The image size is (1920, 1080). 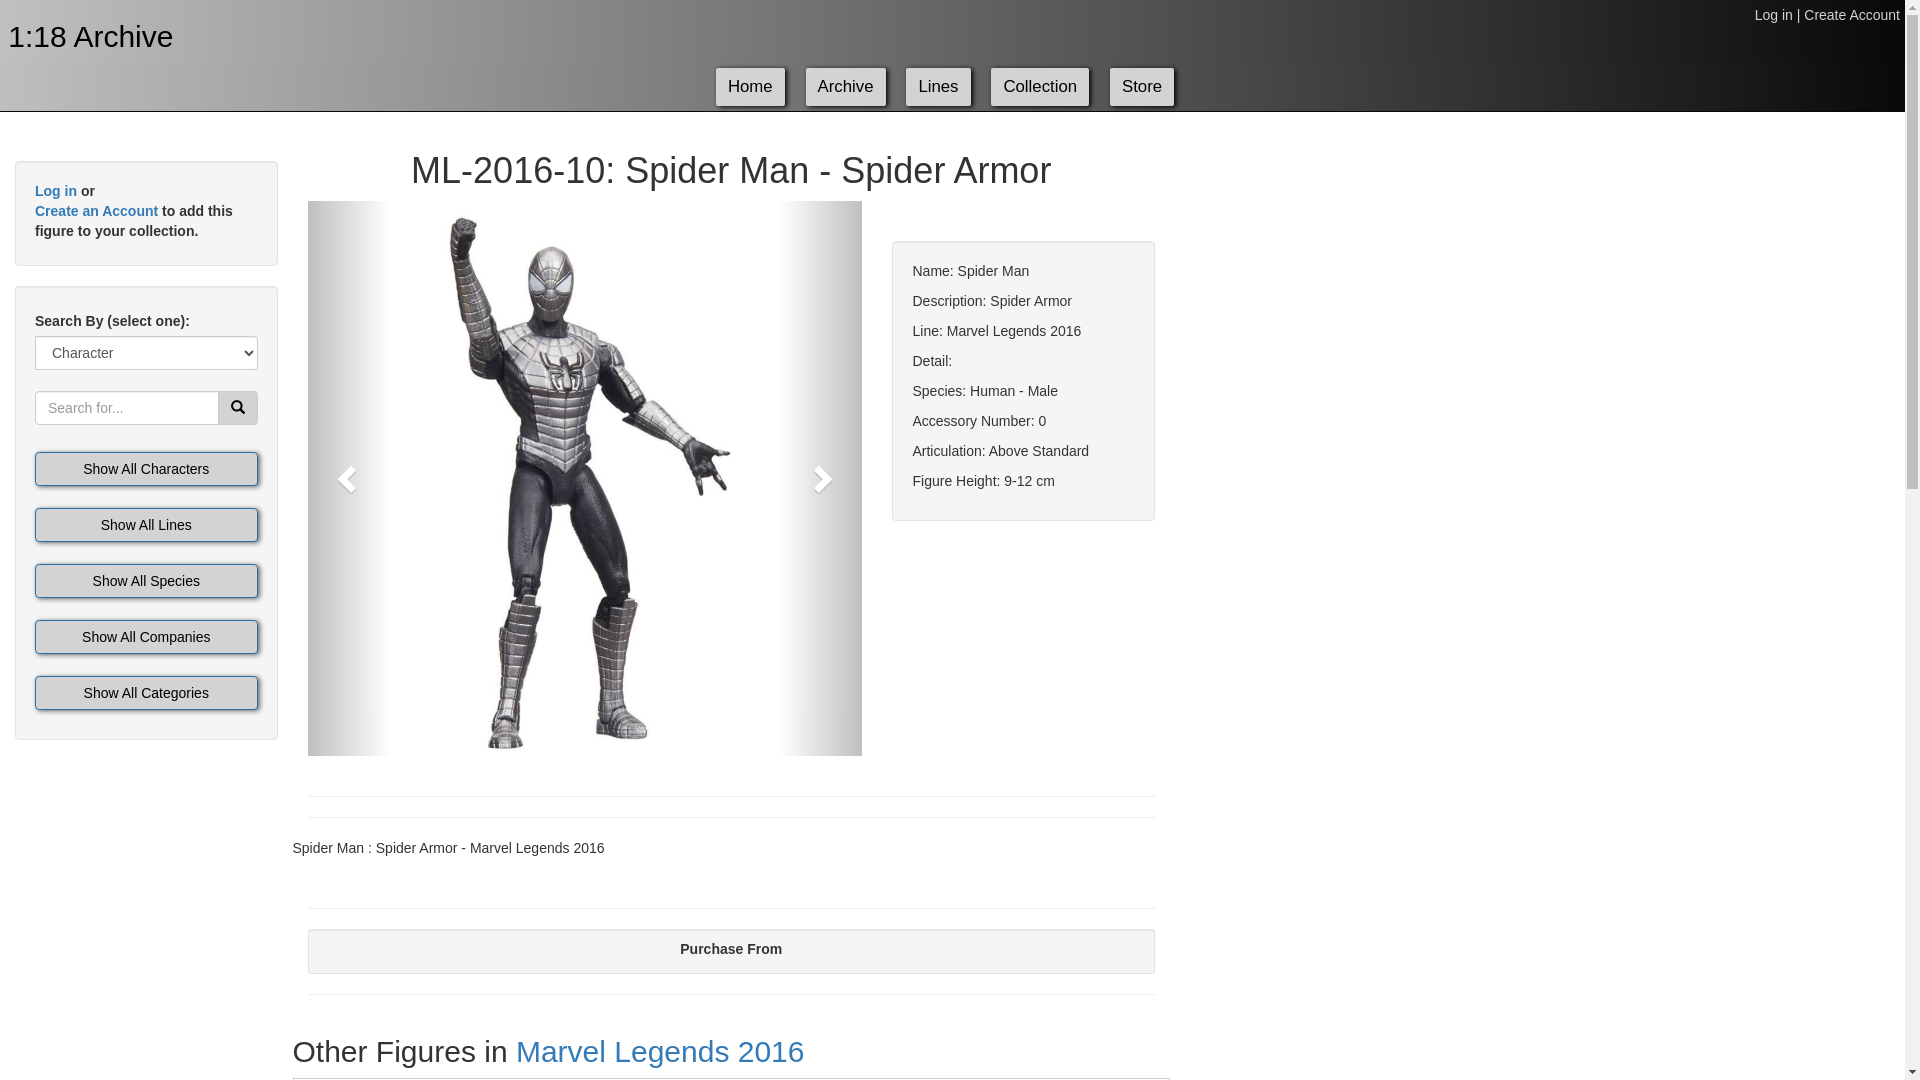 What do you see at coordinates (1040, 87) in the screenshot?
I see `Collection` at bounding box center [1040, 87].